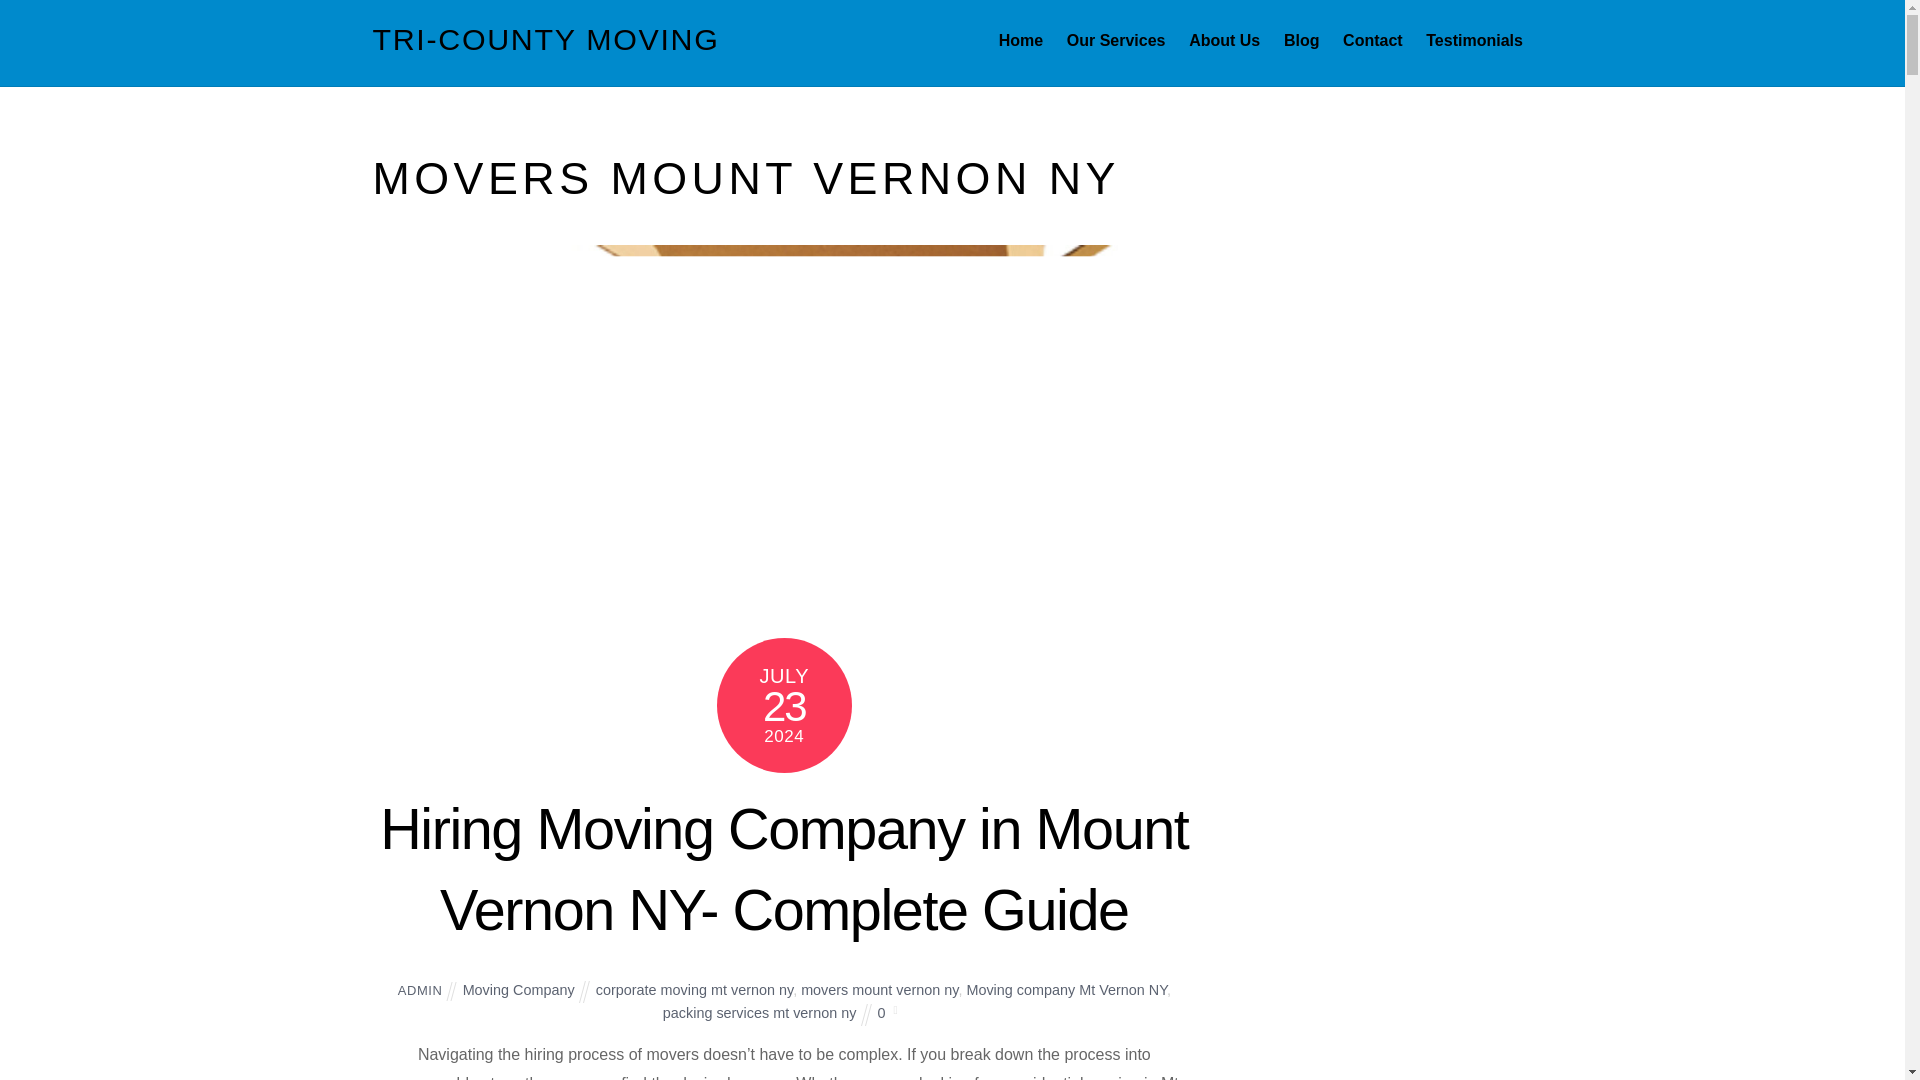 Image resolution: width=1920 pixels, height=1080 pixels. Describe the element at coordinates (879, 989) in the screenshot. I see `movers mount vernon ny` at that location.